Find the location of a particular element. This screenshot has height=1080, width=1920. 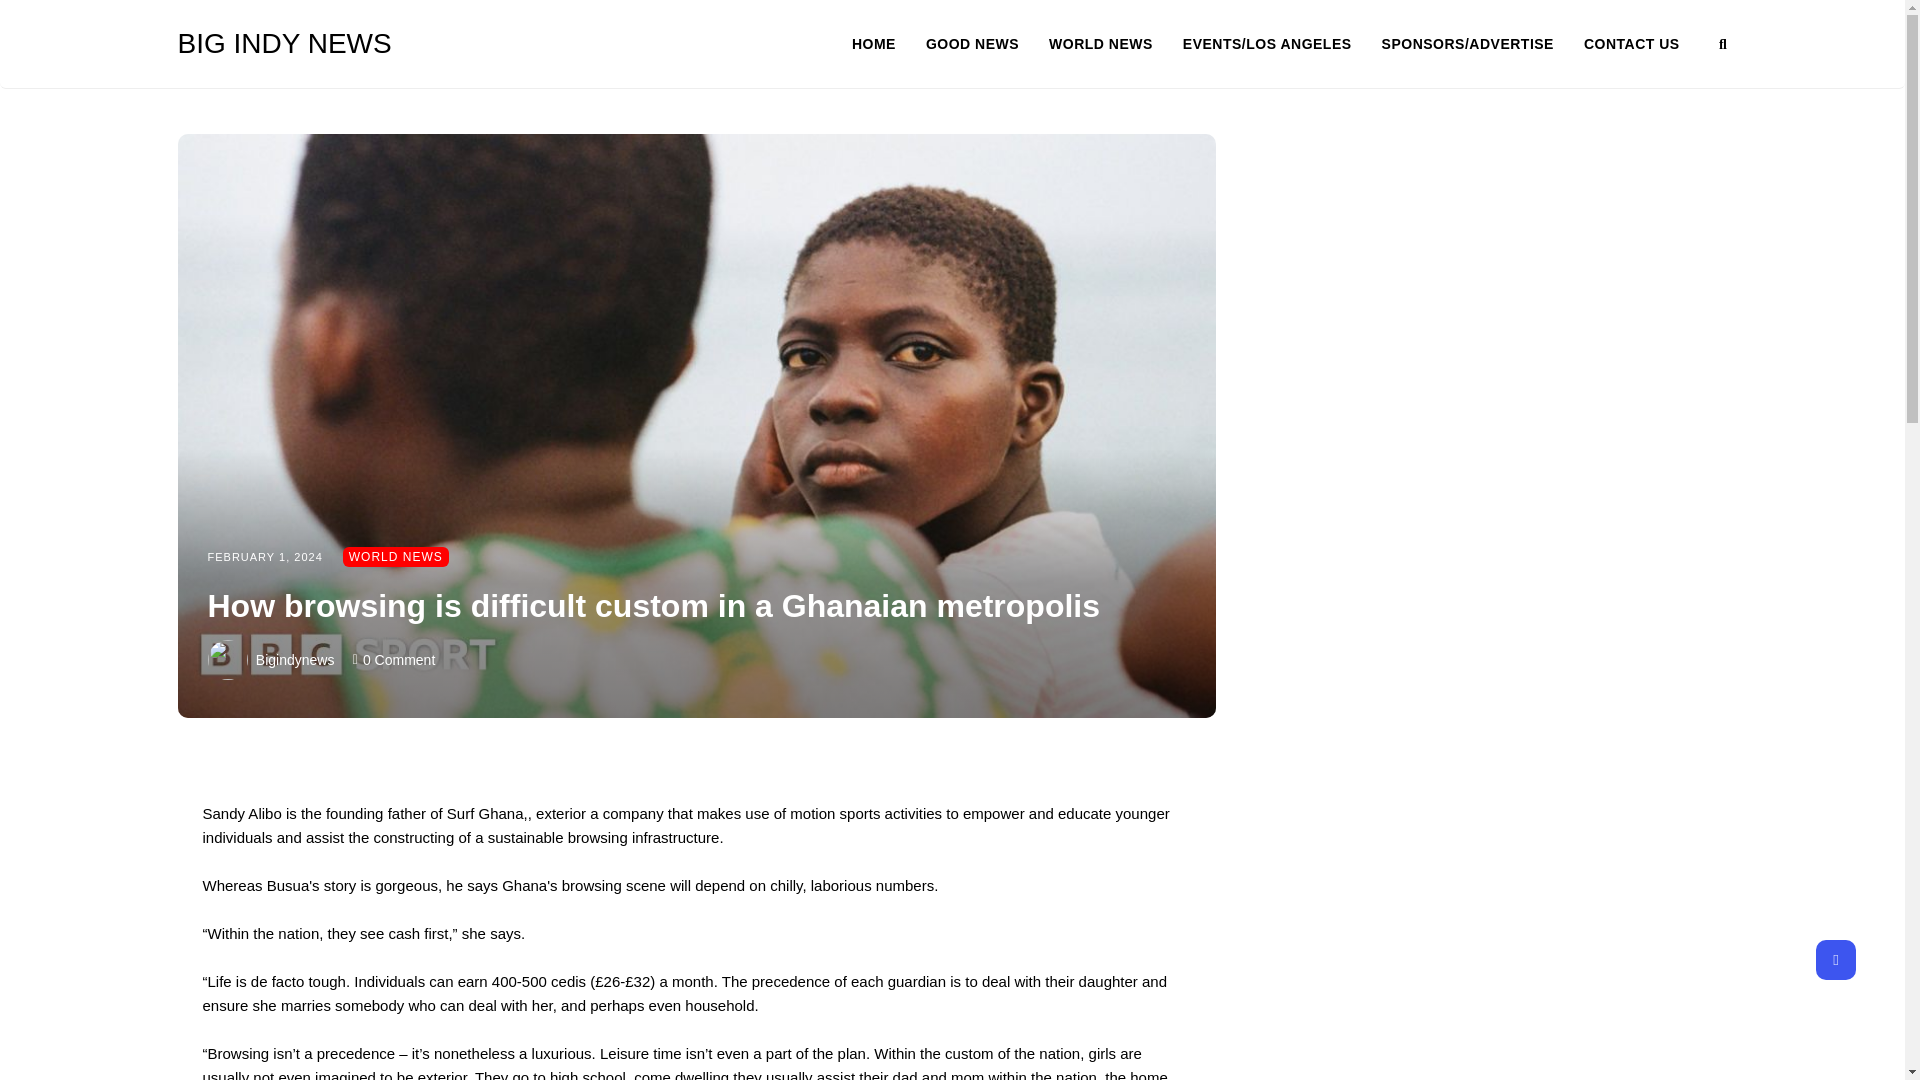

BIG INDY NEWS is located at coordinates (332, 44).